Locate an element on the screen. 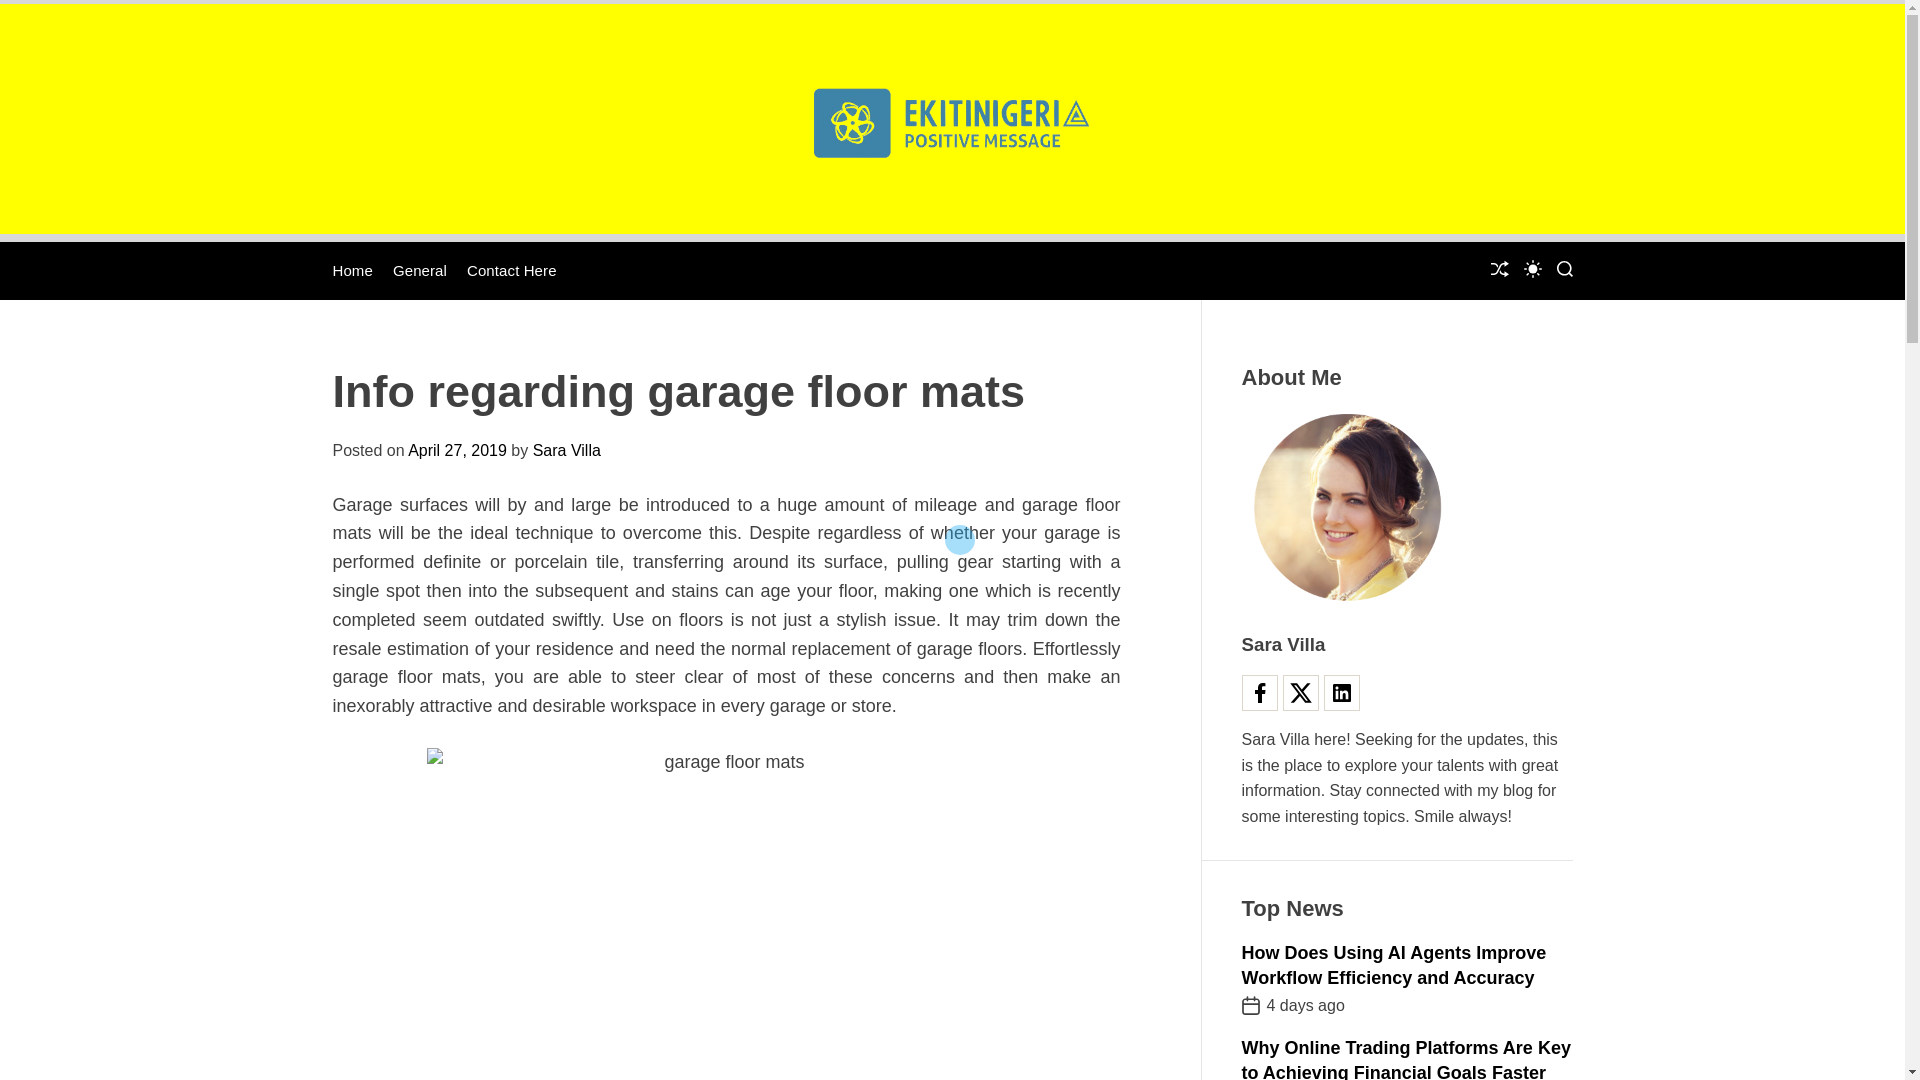 This screenshot has width=1920, height=1080. Contact Here is located at coordinates (511, 270).